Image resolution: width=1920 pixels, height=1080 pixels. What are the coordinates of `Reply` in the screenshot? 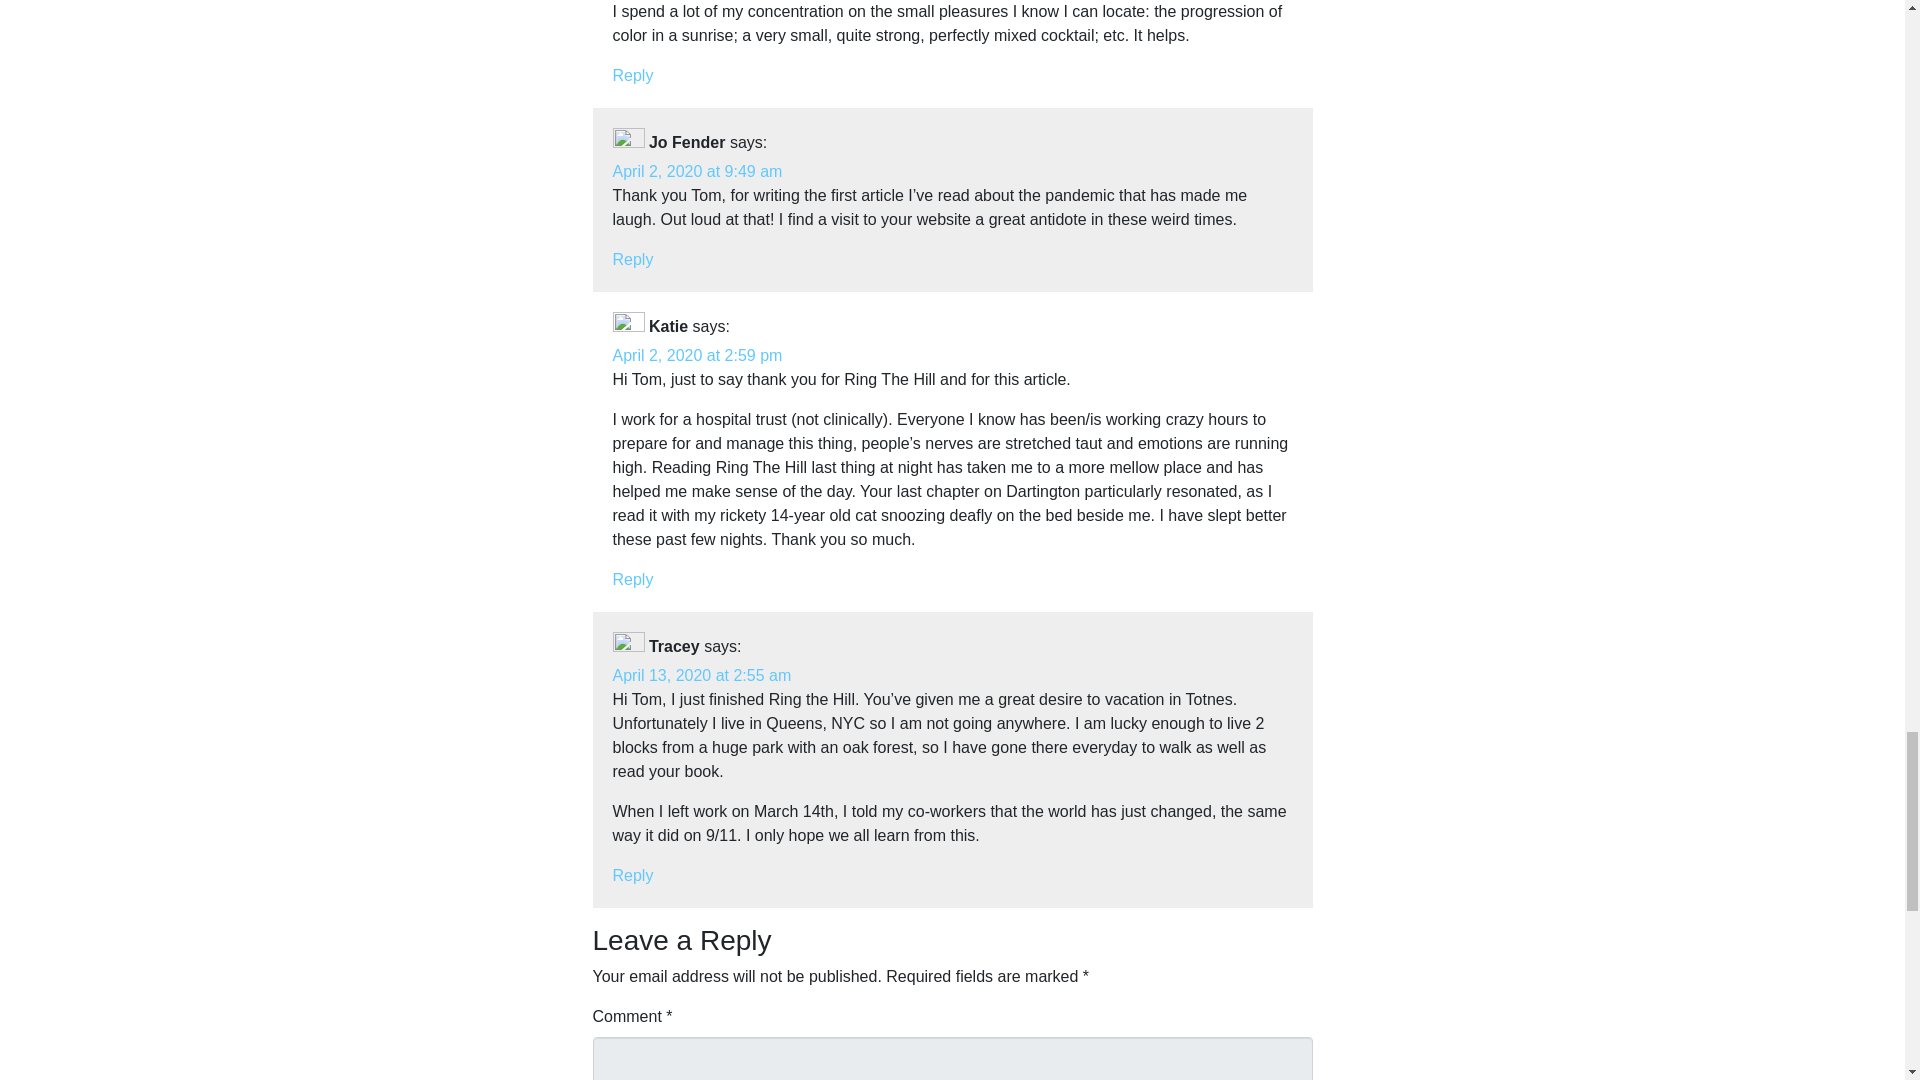 It's located at (632, 876).